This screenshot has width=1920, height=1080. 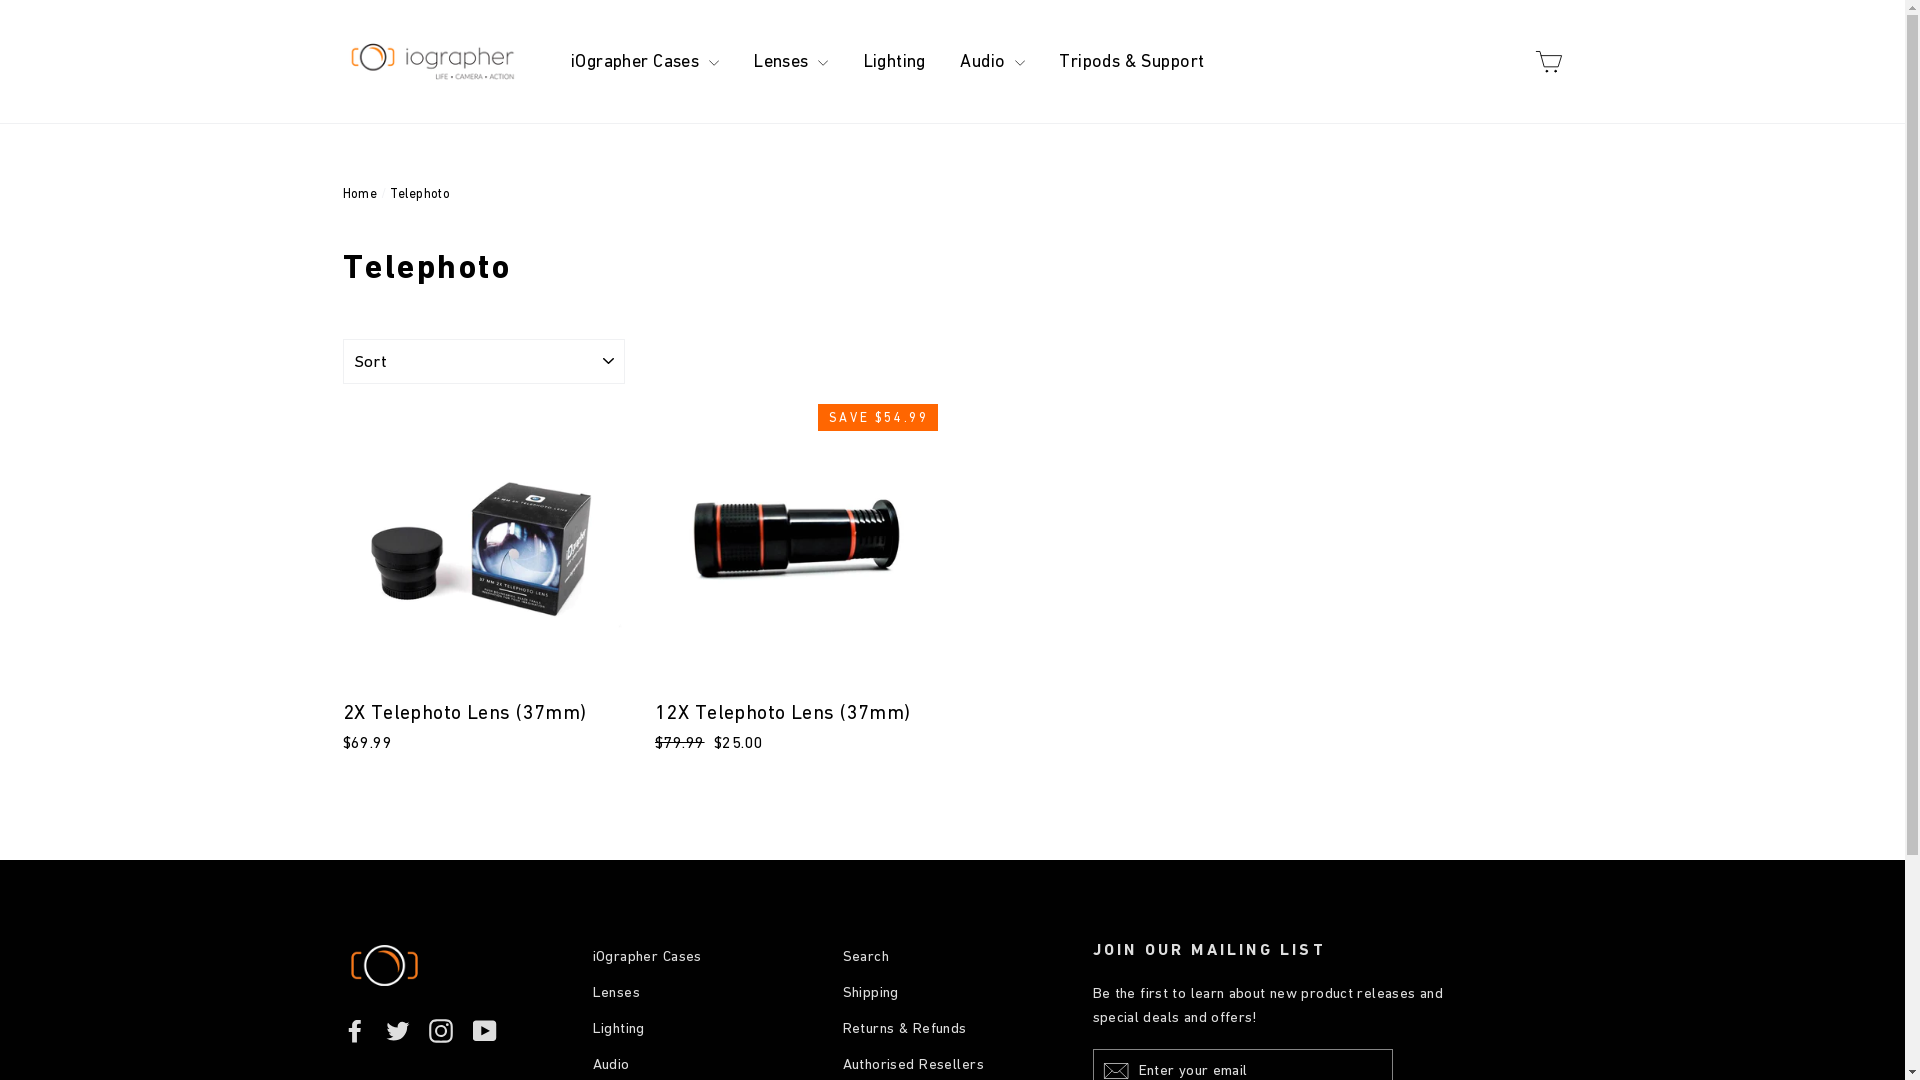 I want to click on Lenses, so click(x=702, y=992).